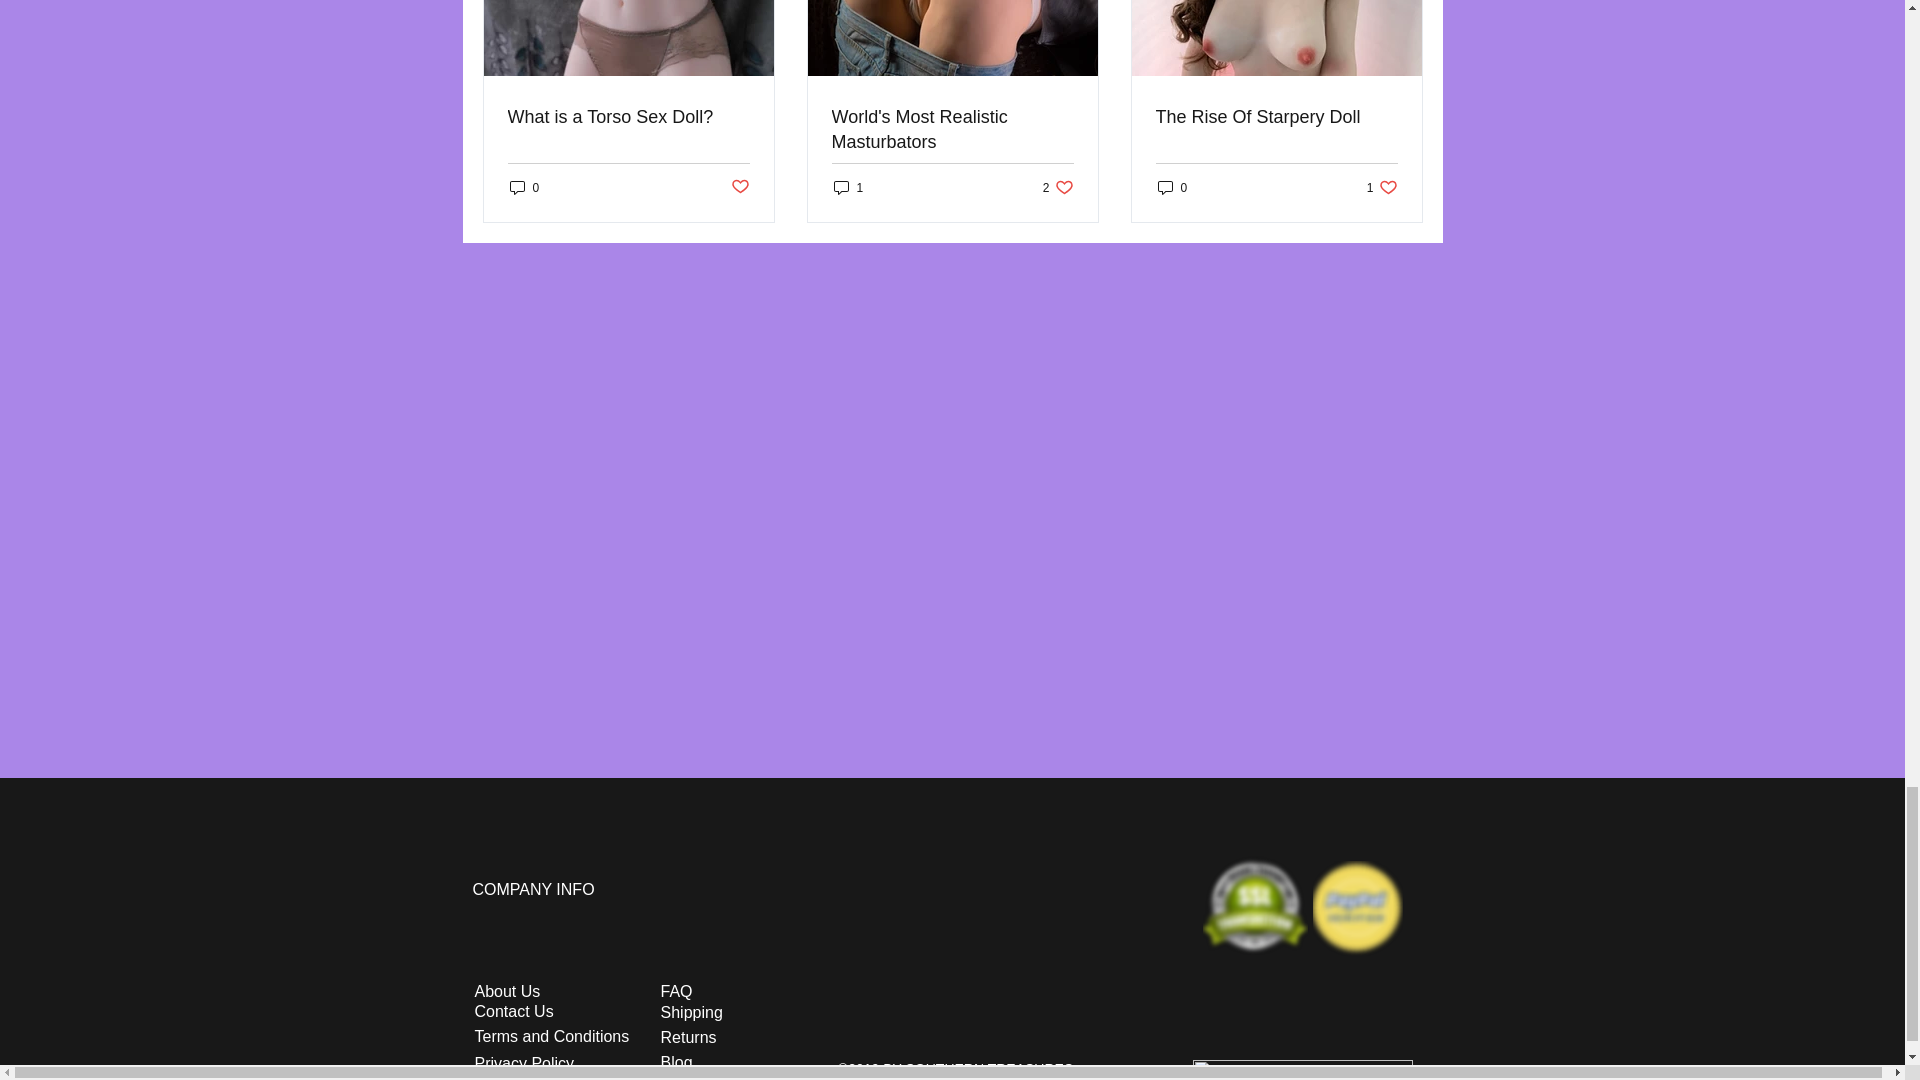 This screenshot has width=1920, height=1080. What do you see at coordinates (629, 116) in the screenshot?
I see `What is a Torso Sex Doll?` at bounding box center [629, 116].